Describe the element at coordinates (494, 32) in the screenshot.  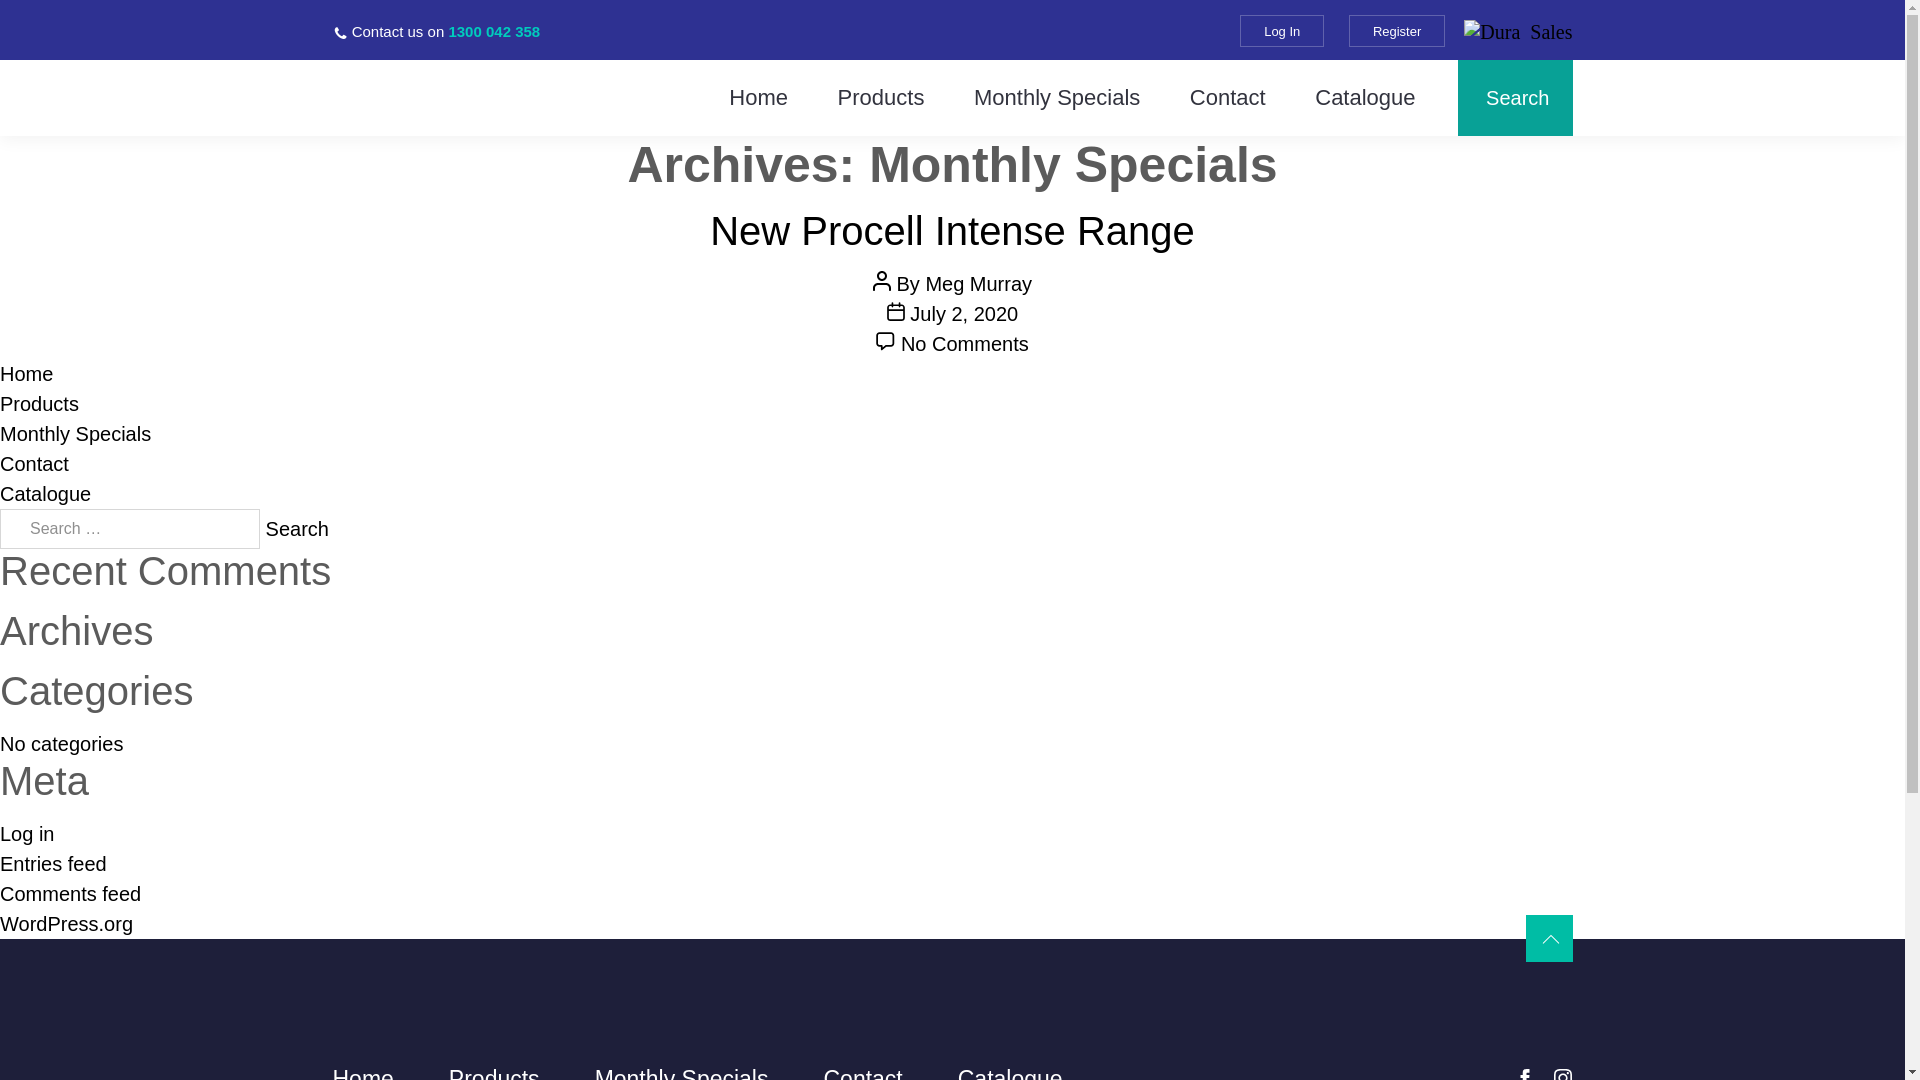
I see `1300 042 358` at that location.